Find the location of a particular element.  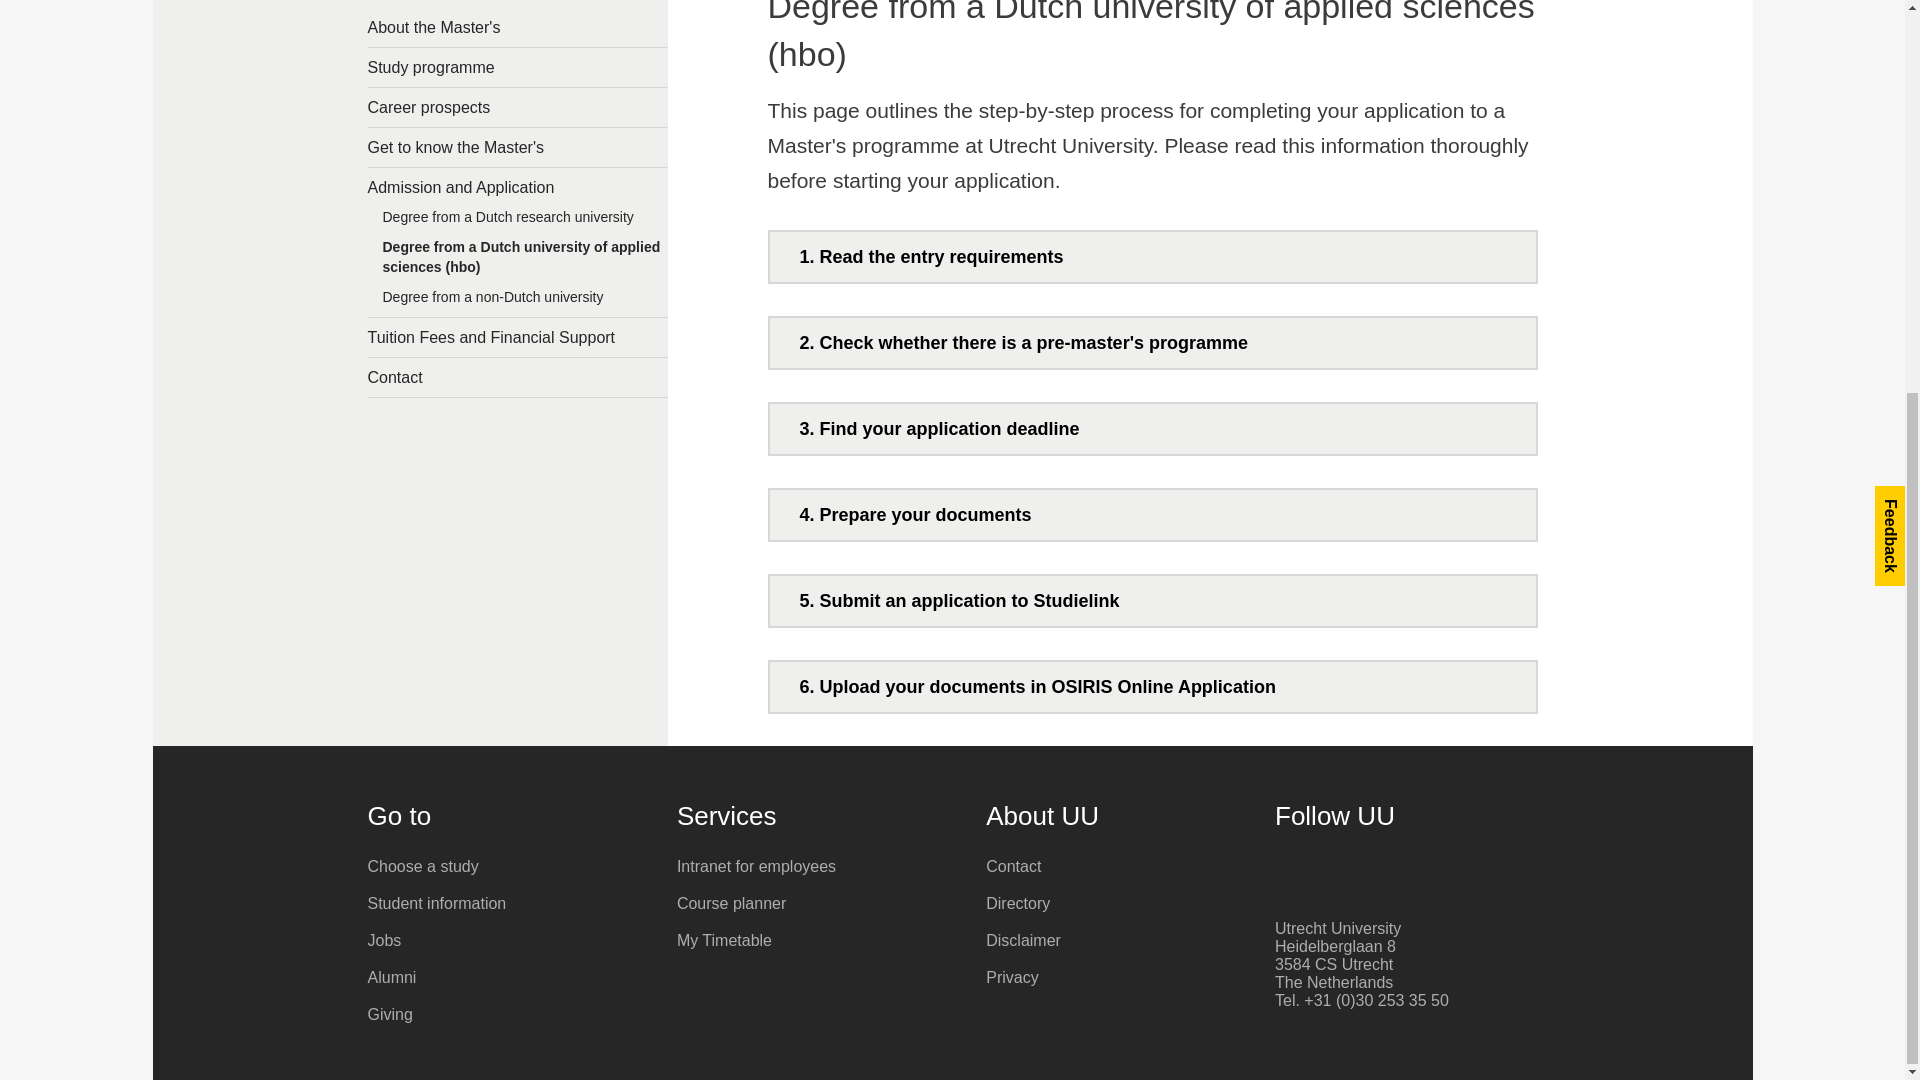

Study programme is located at coordinates (518, 67).